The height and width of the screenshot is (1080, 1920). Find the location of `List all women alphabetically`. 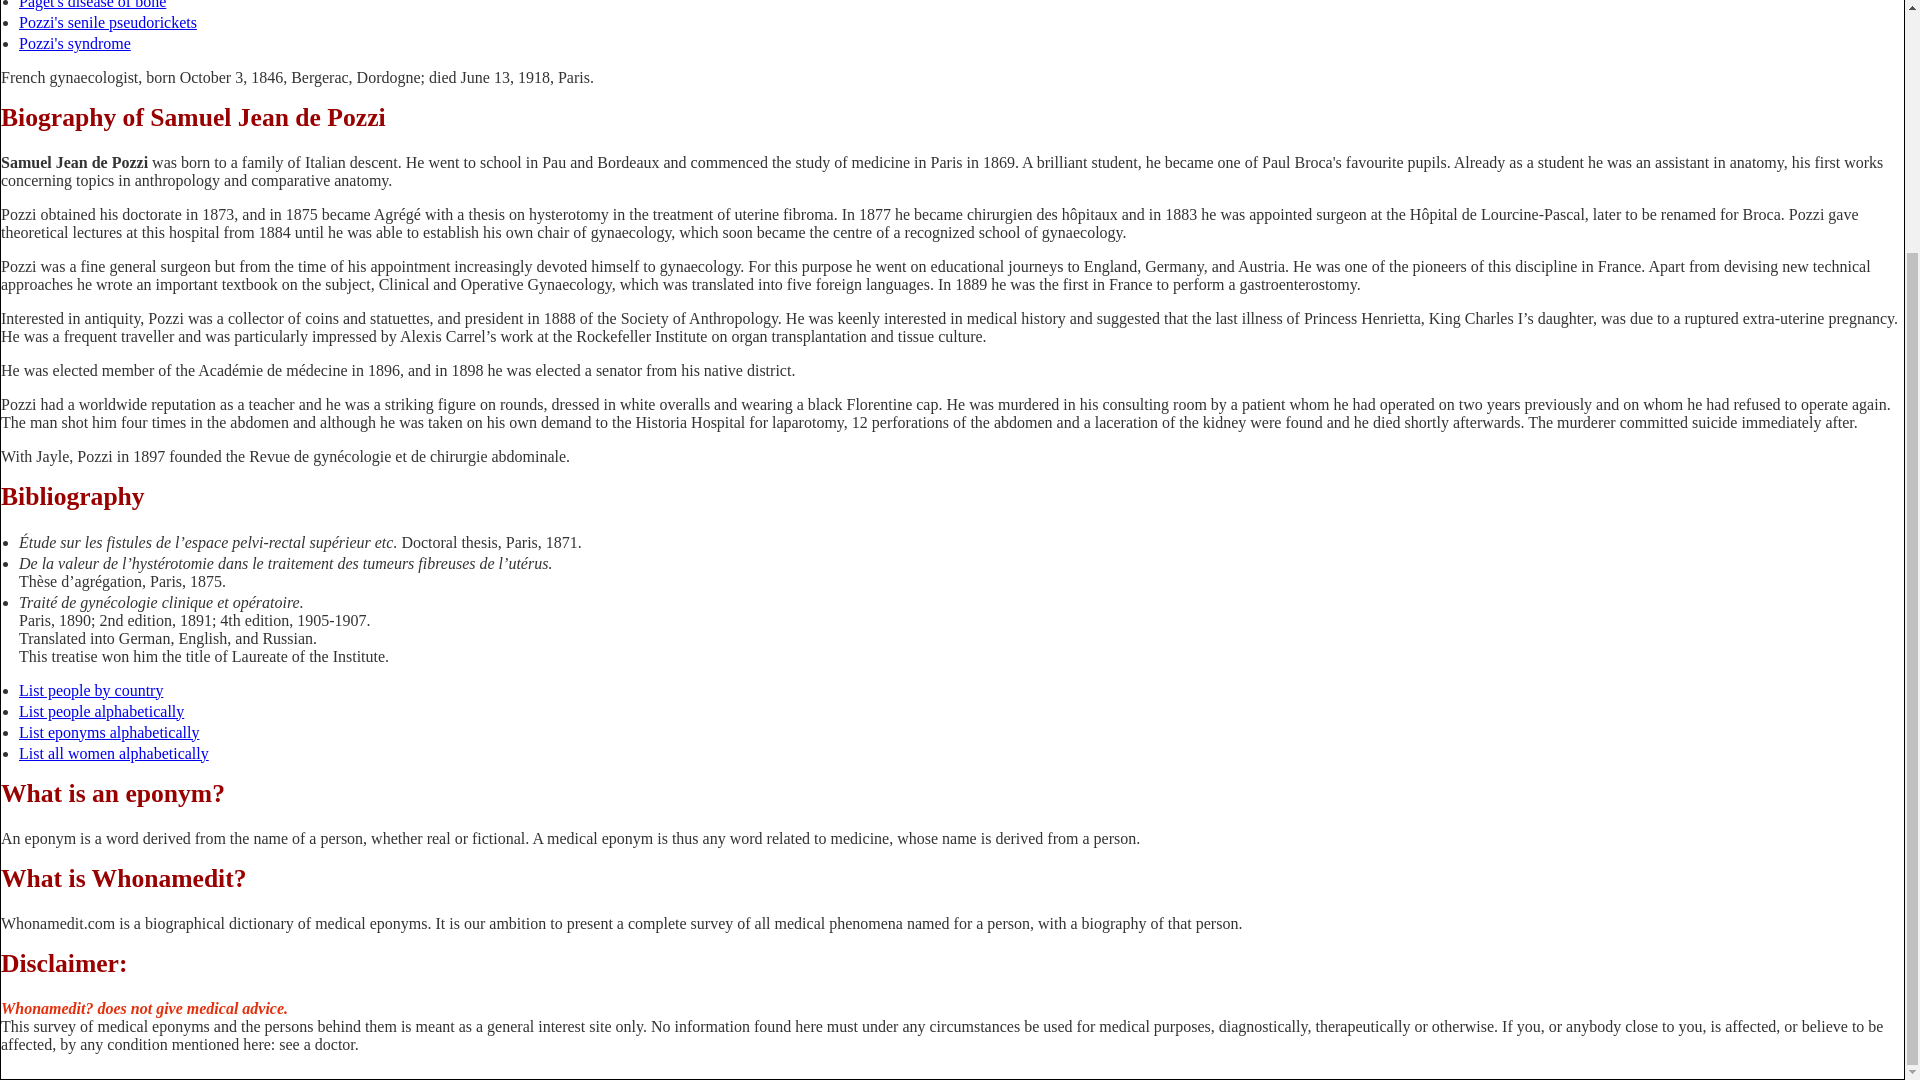

List all women alphabetically is located at coordinates (114, 754).